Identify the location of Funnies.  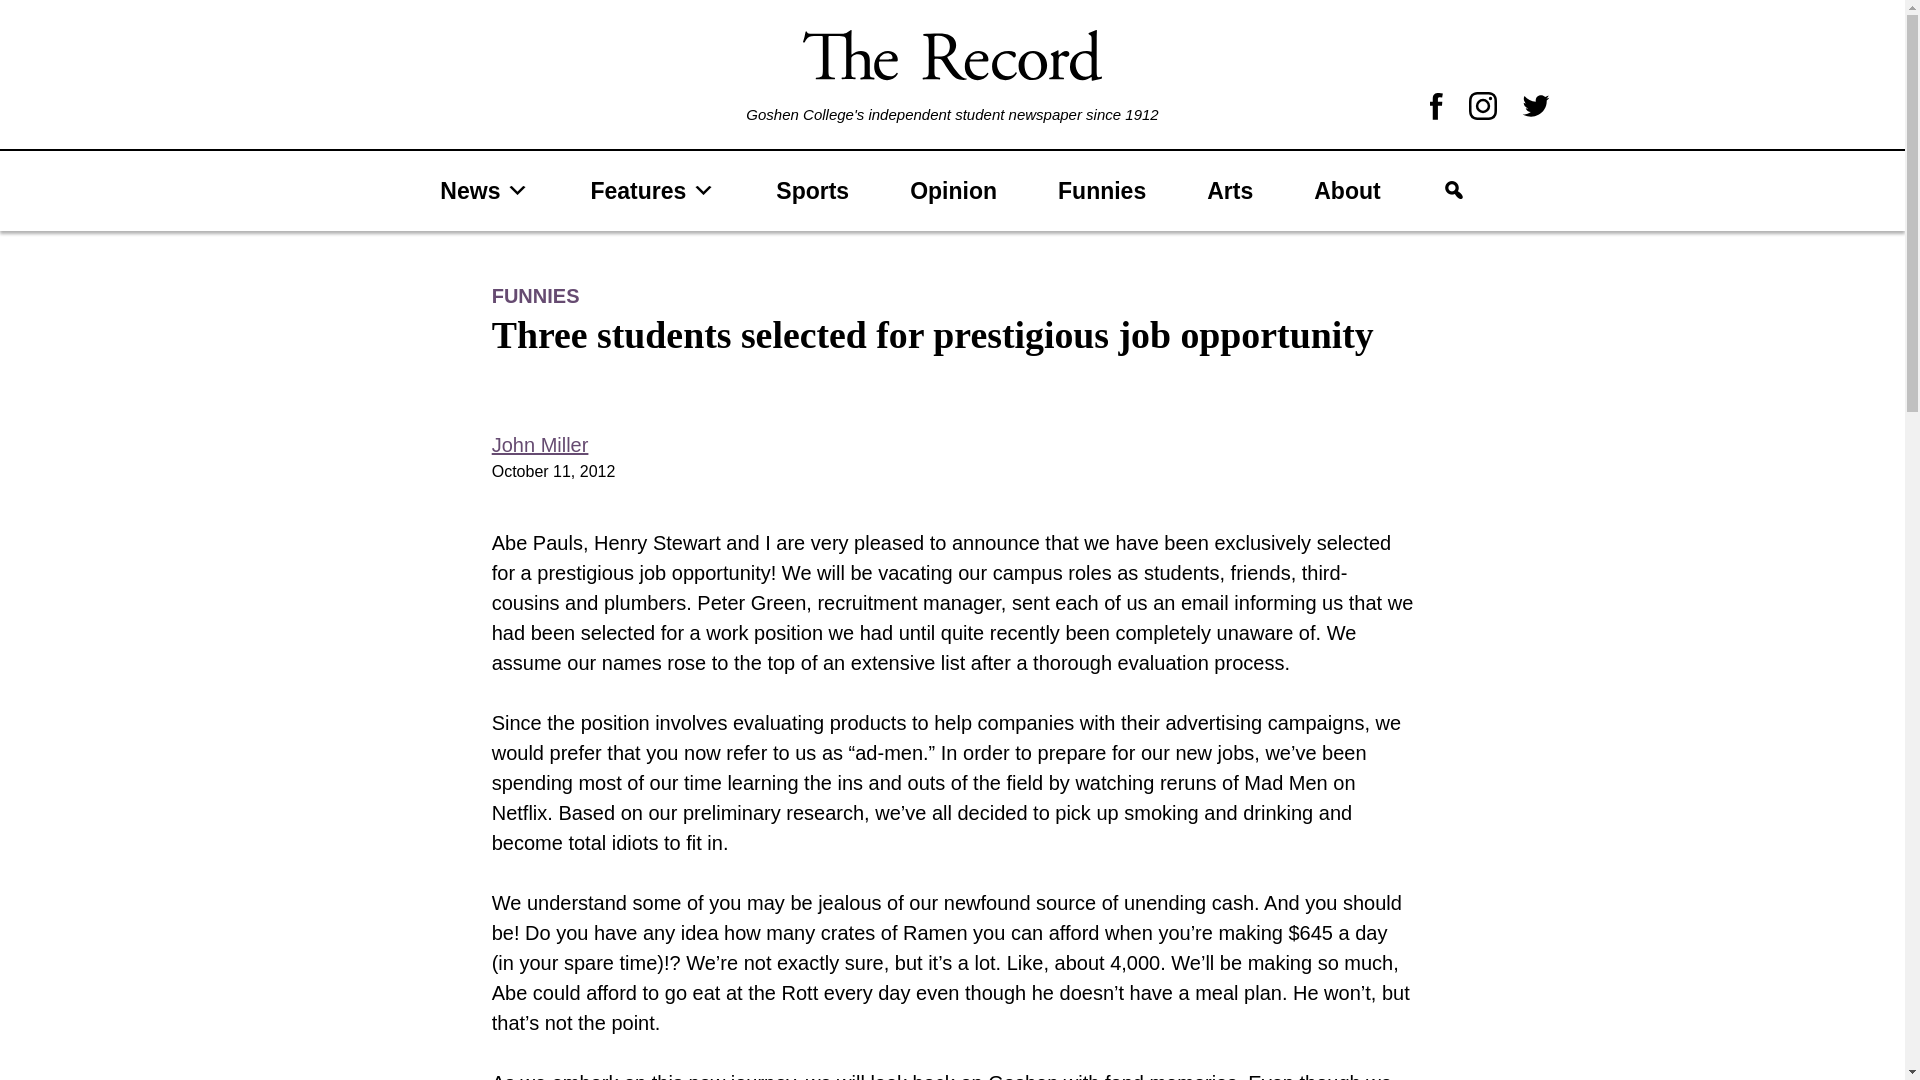
(1101, 190).